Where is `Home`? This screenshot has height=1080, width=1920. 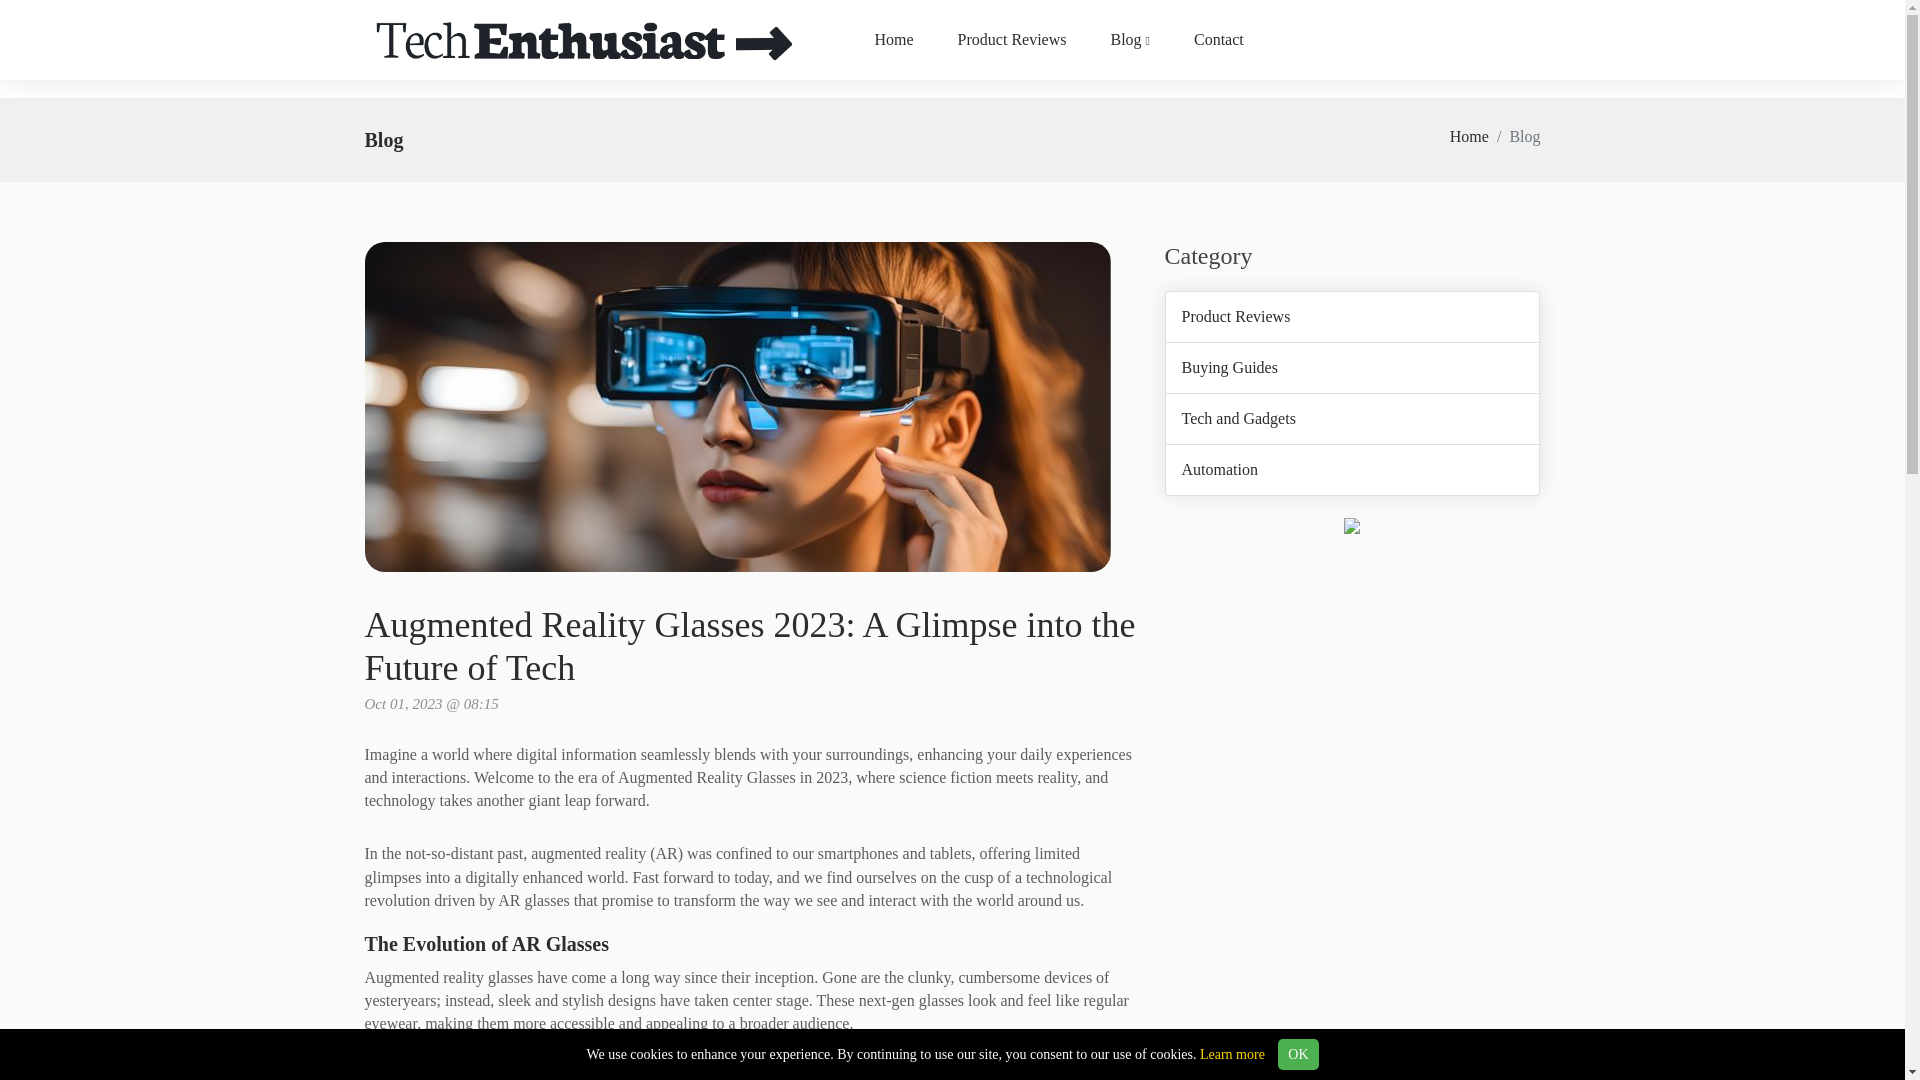 Home is located at coordinates (1469, 136).